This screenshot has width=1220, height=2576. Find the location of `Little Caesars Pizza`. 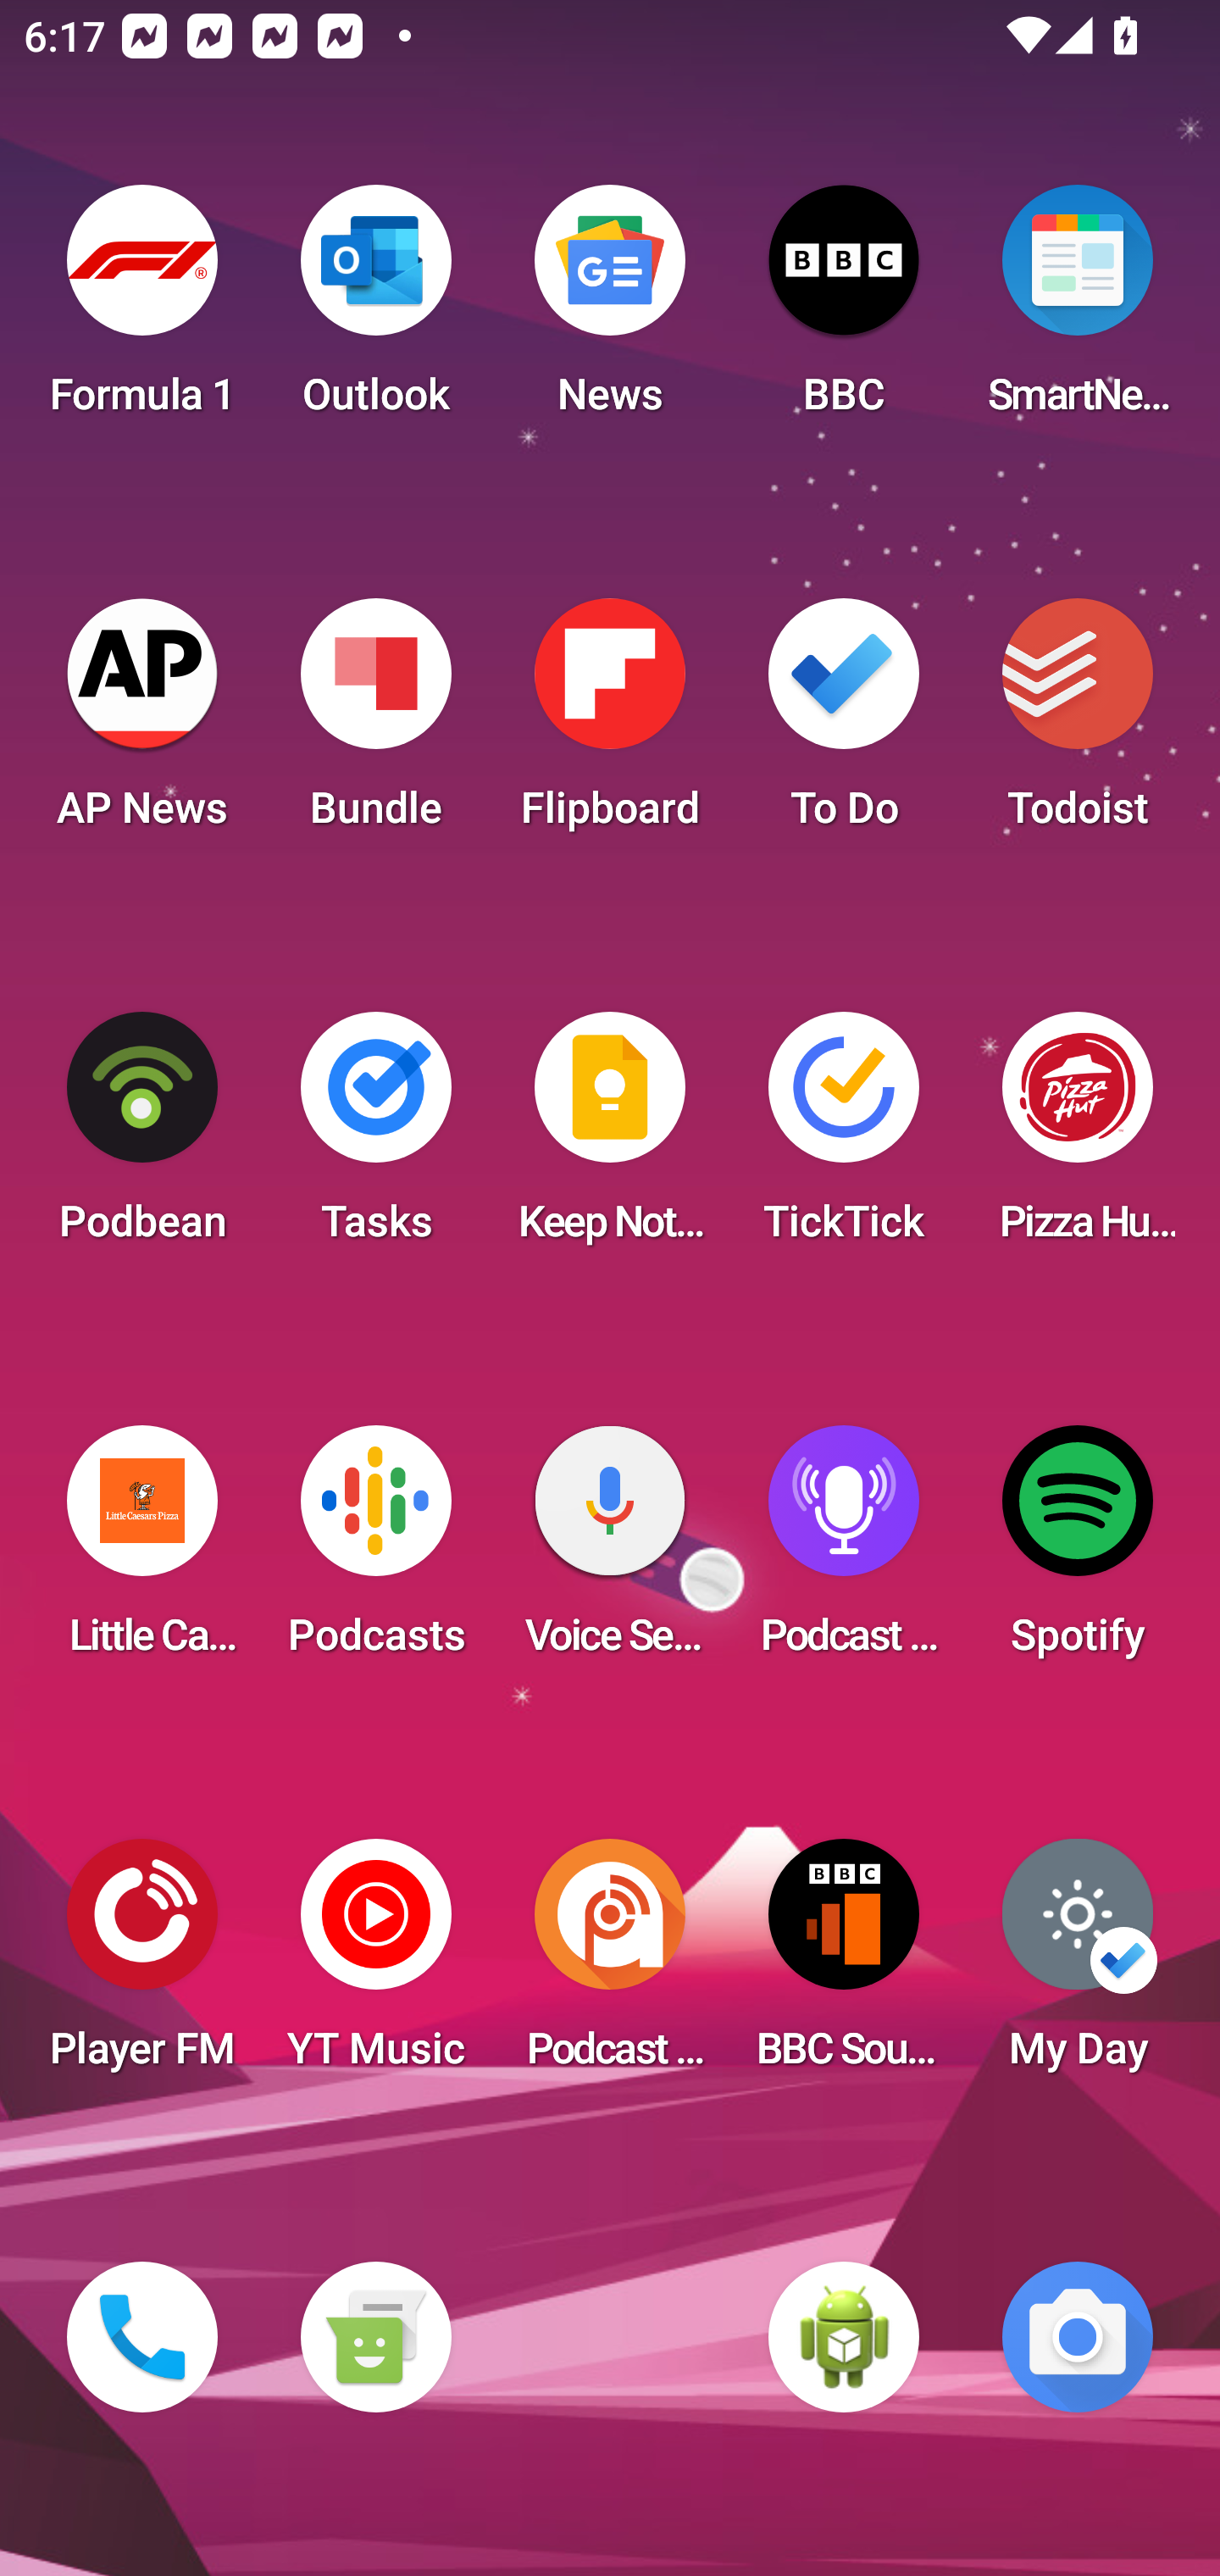

Little Caesars Pizza is located at coordinates (142, 1551).